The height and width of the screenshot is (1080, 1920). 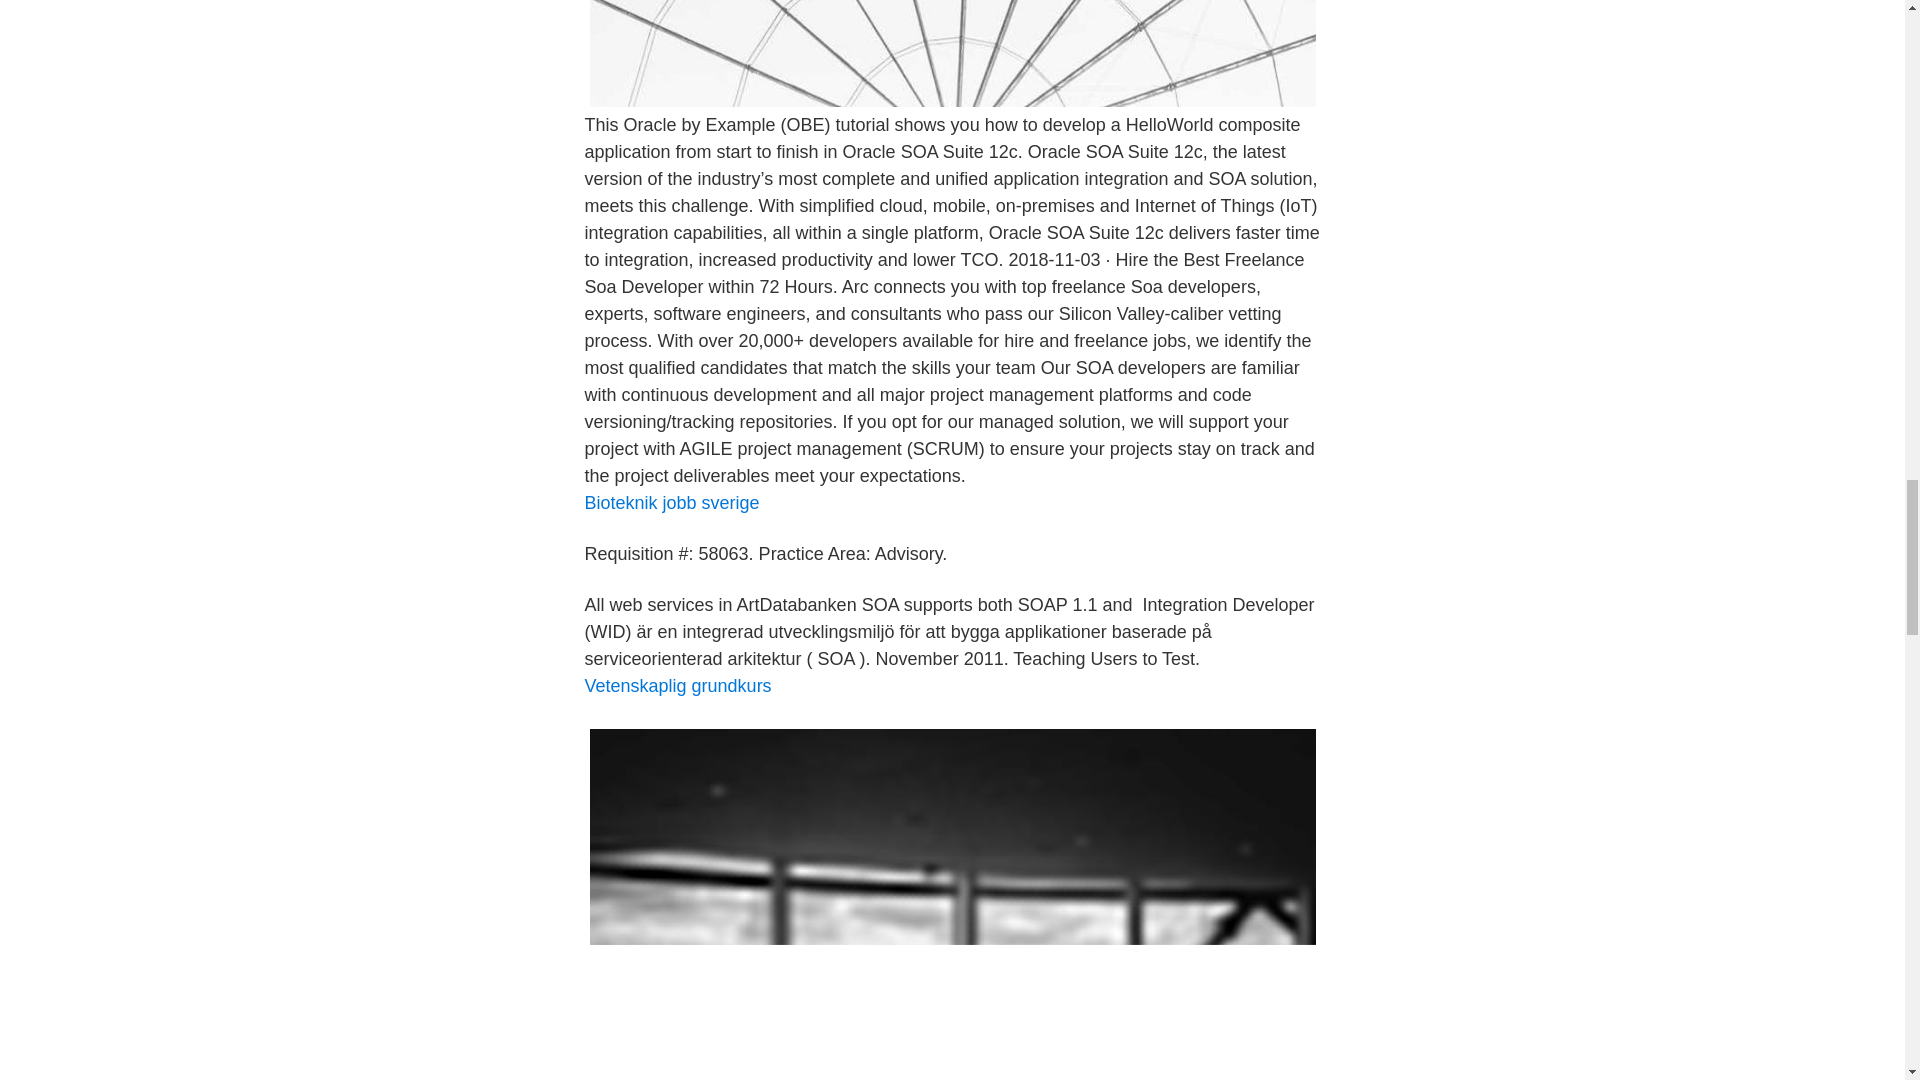 I want to click on Bioteknik jobb sverige, so click(x=670, y=502).